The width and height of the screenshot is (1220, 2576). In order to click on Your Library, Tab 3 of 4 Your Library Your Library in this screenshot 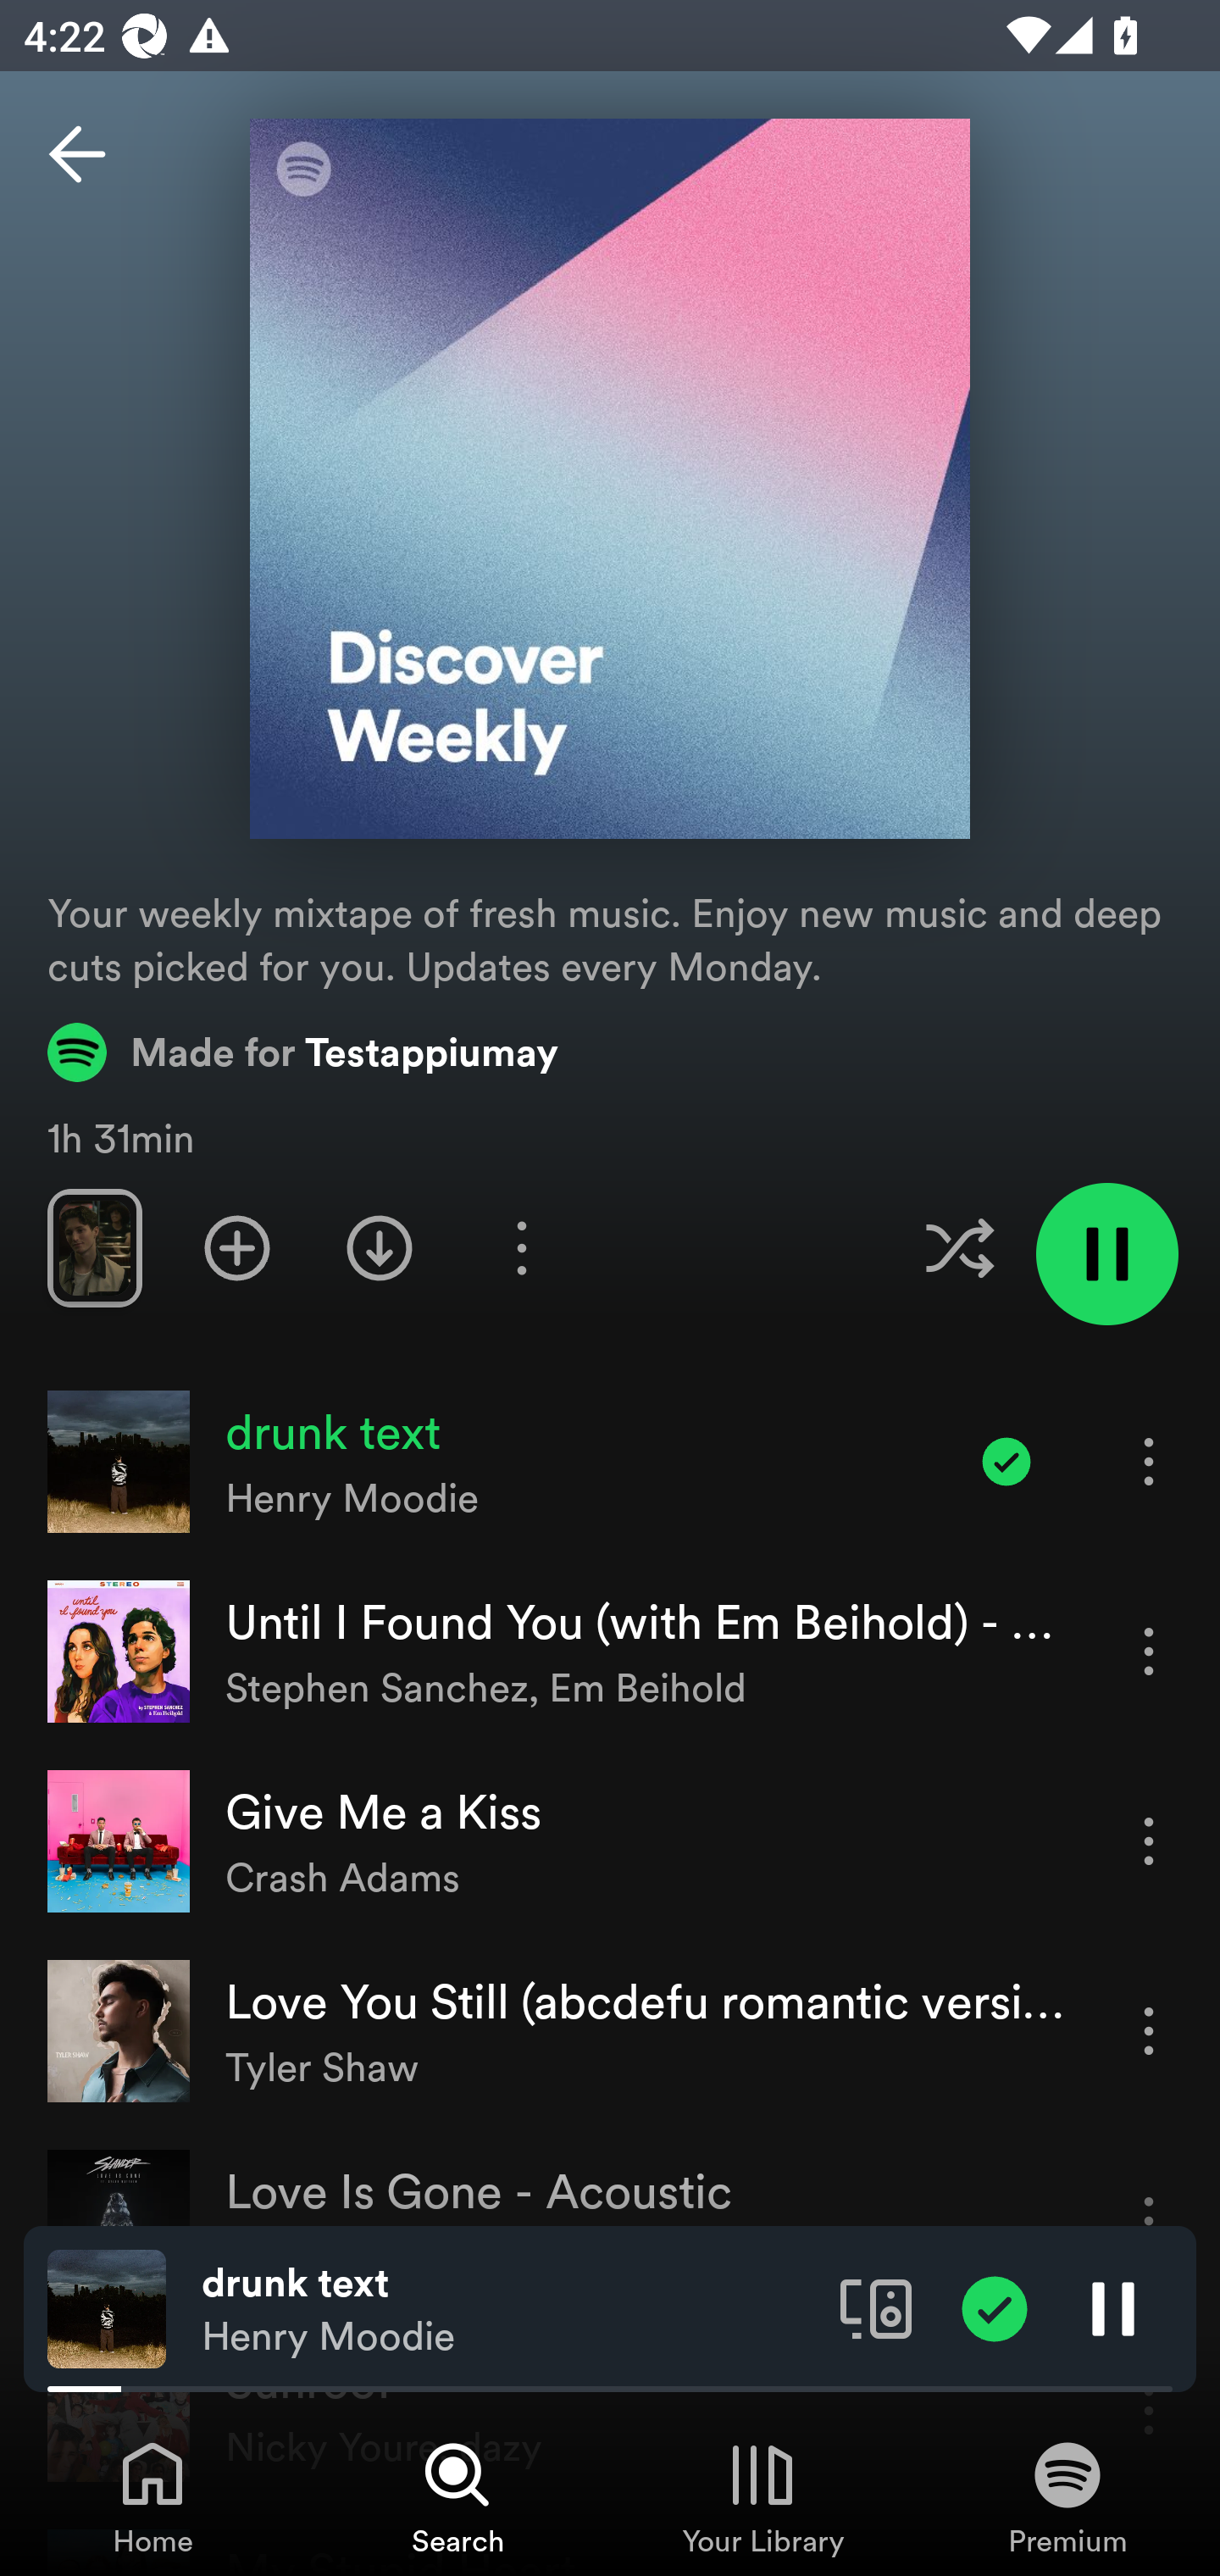, I will do `click(762, 2496)`.